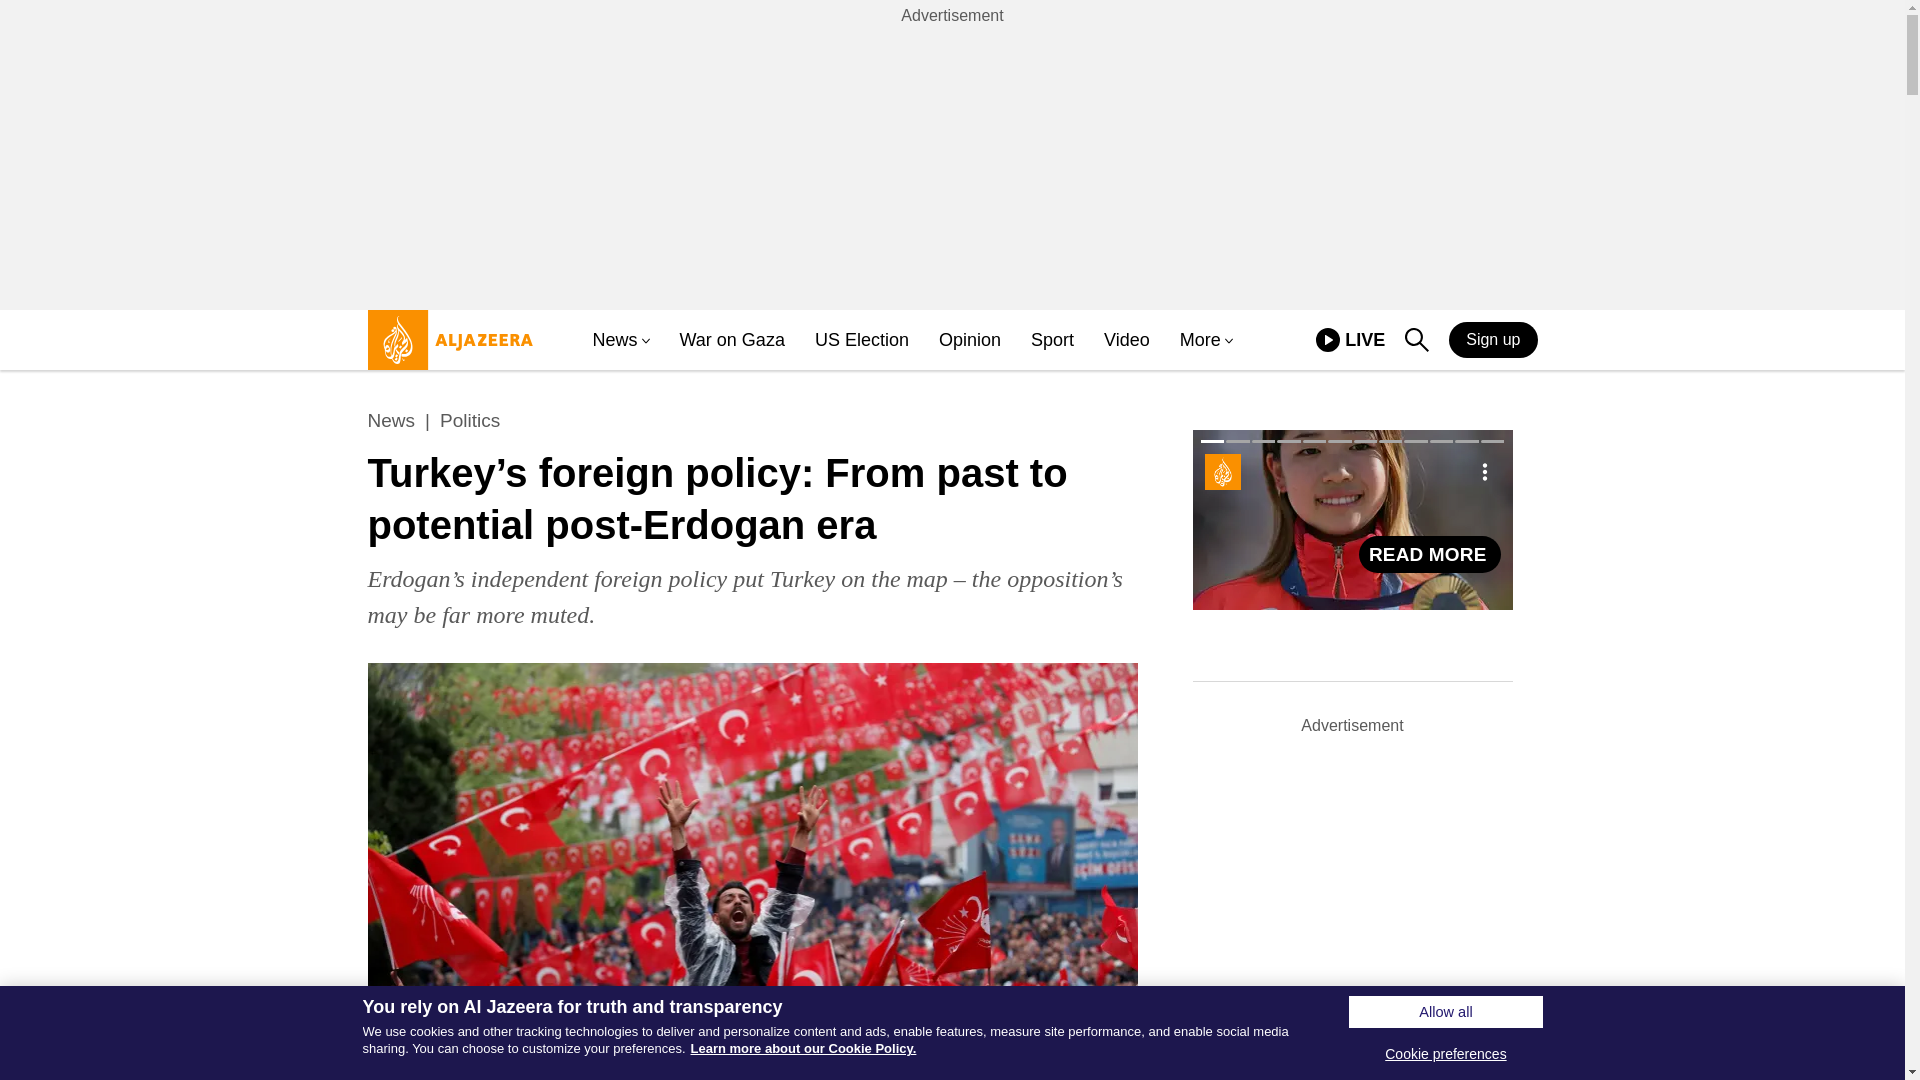 Image resolution: width=1920 pixels, height=1080 pixels. What do you see at coordinates (1350, 340) in the screenshot?
I see `Opinion` at bounding box center [1350, 340].